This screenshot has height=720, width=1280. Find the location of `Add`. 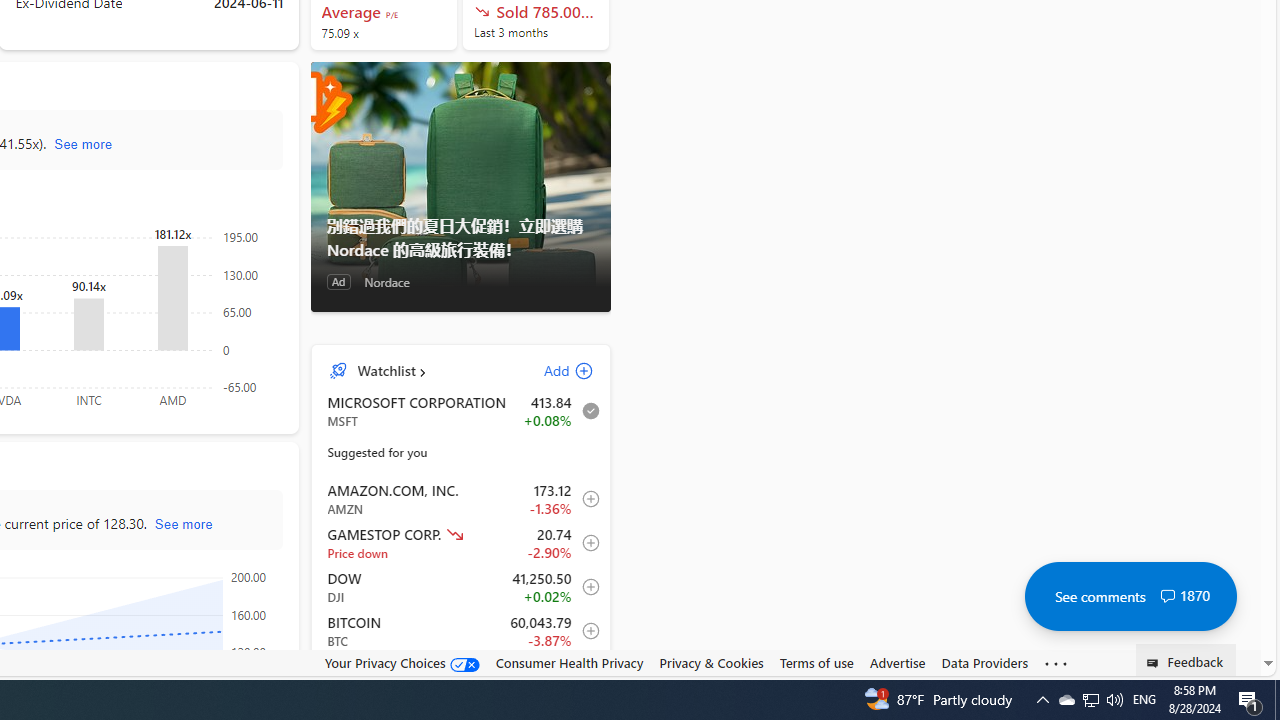

Add is located at coordinates (551, 370).